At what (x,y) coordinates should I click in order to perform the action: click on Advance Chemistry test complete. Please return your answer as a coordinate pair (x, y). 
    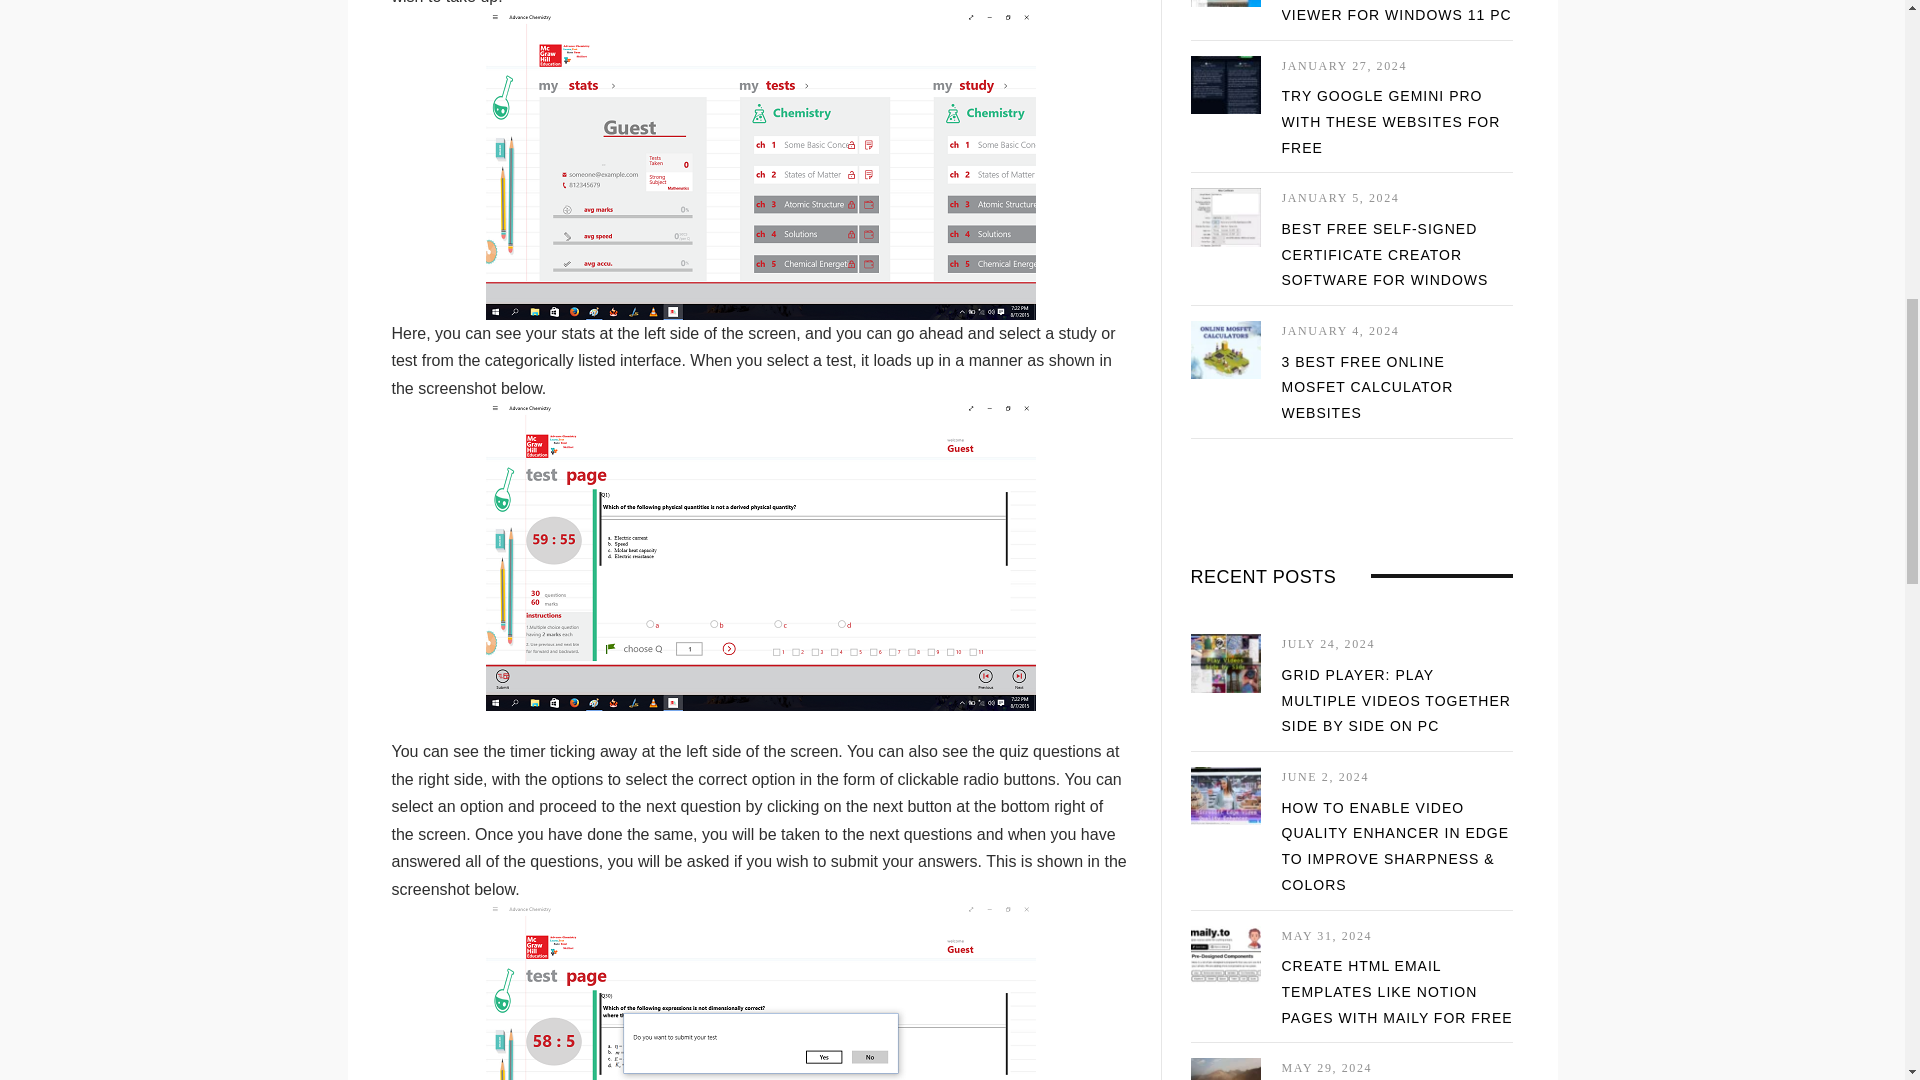
    Looking at the image, I should click on (760, 991).